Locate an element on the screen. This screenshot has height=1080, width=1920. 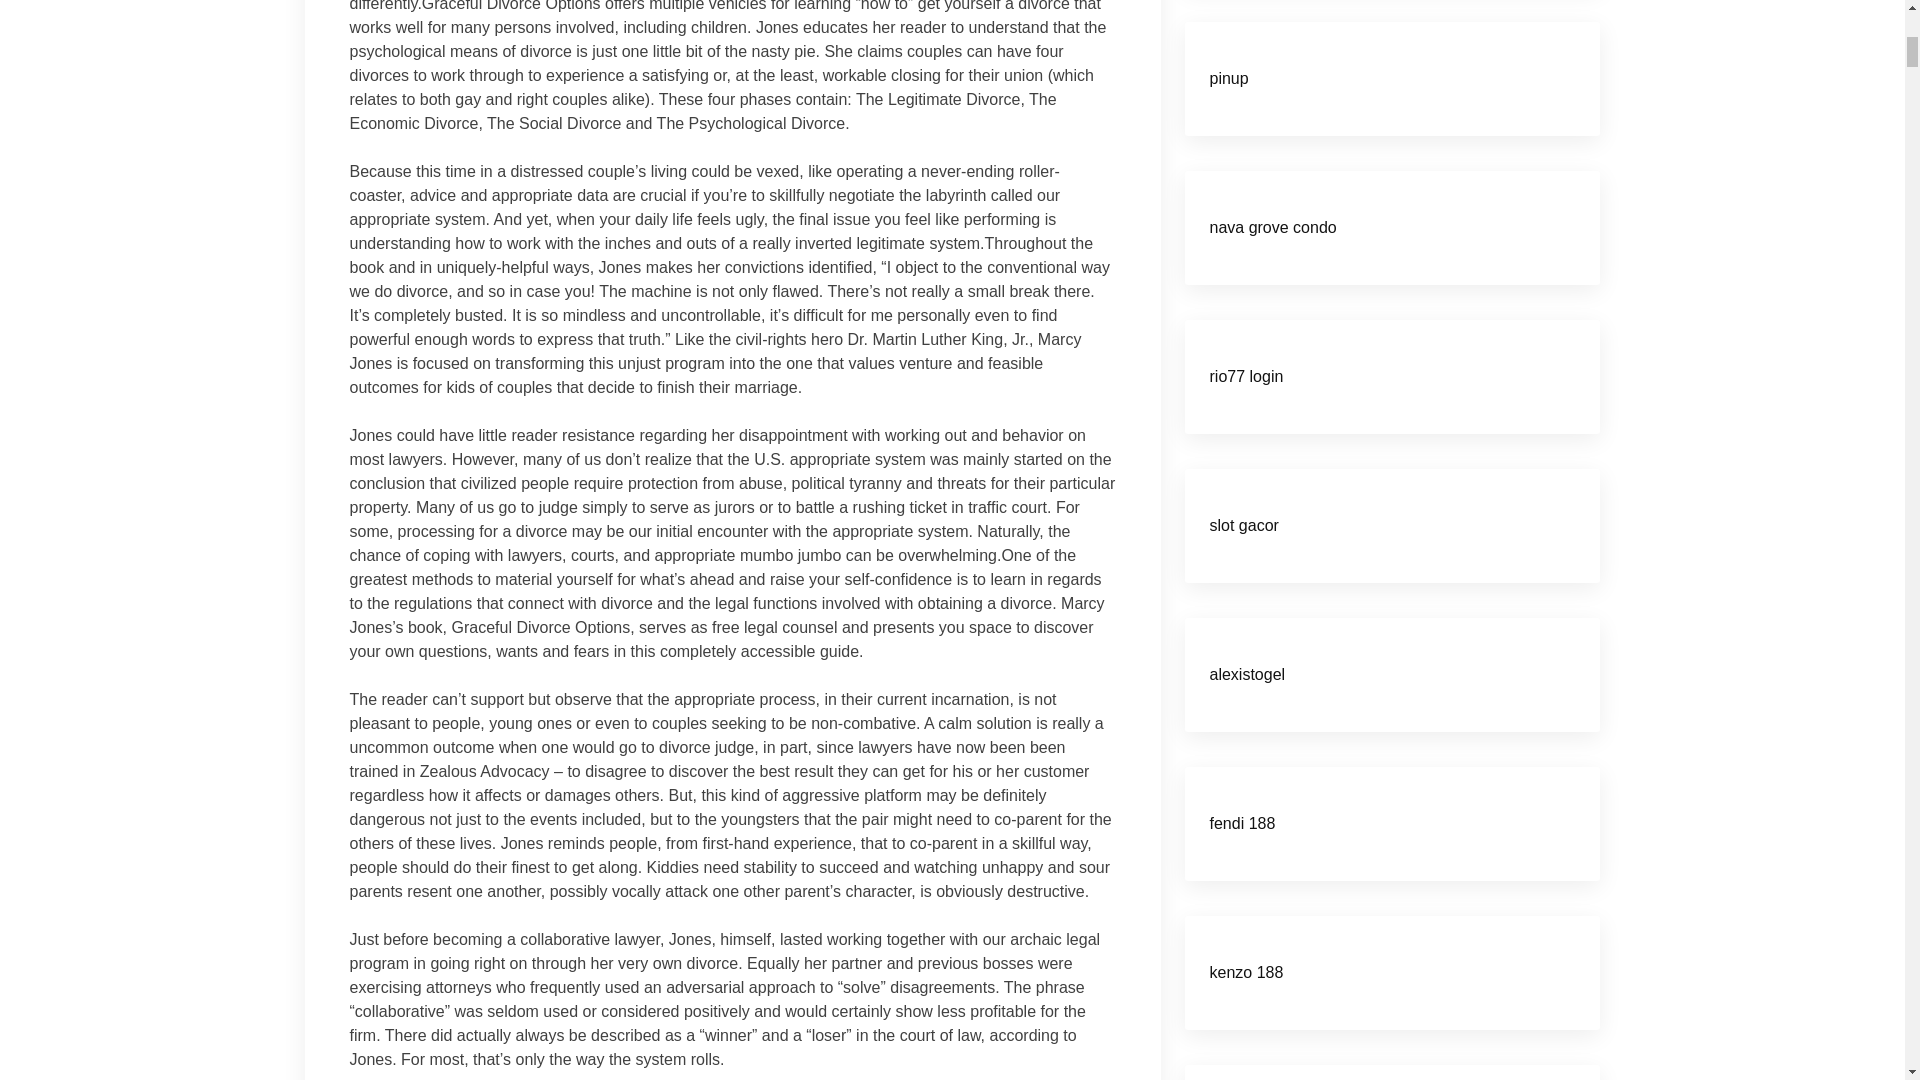
slot gacor is located at coordinates (1244, 525).